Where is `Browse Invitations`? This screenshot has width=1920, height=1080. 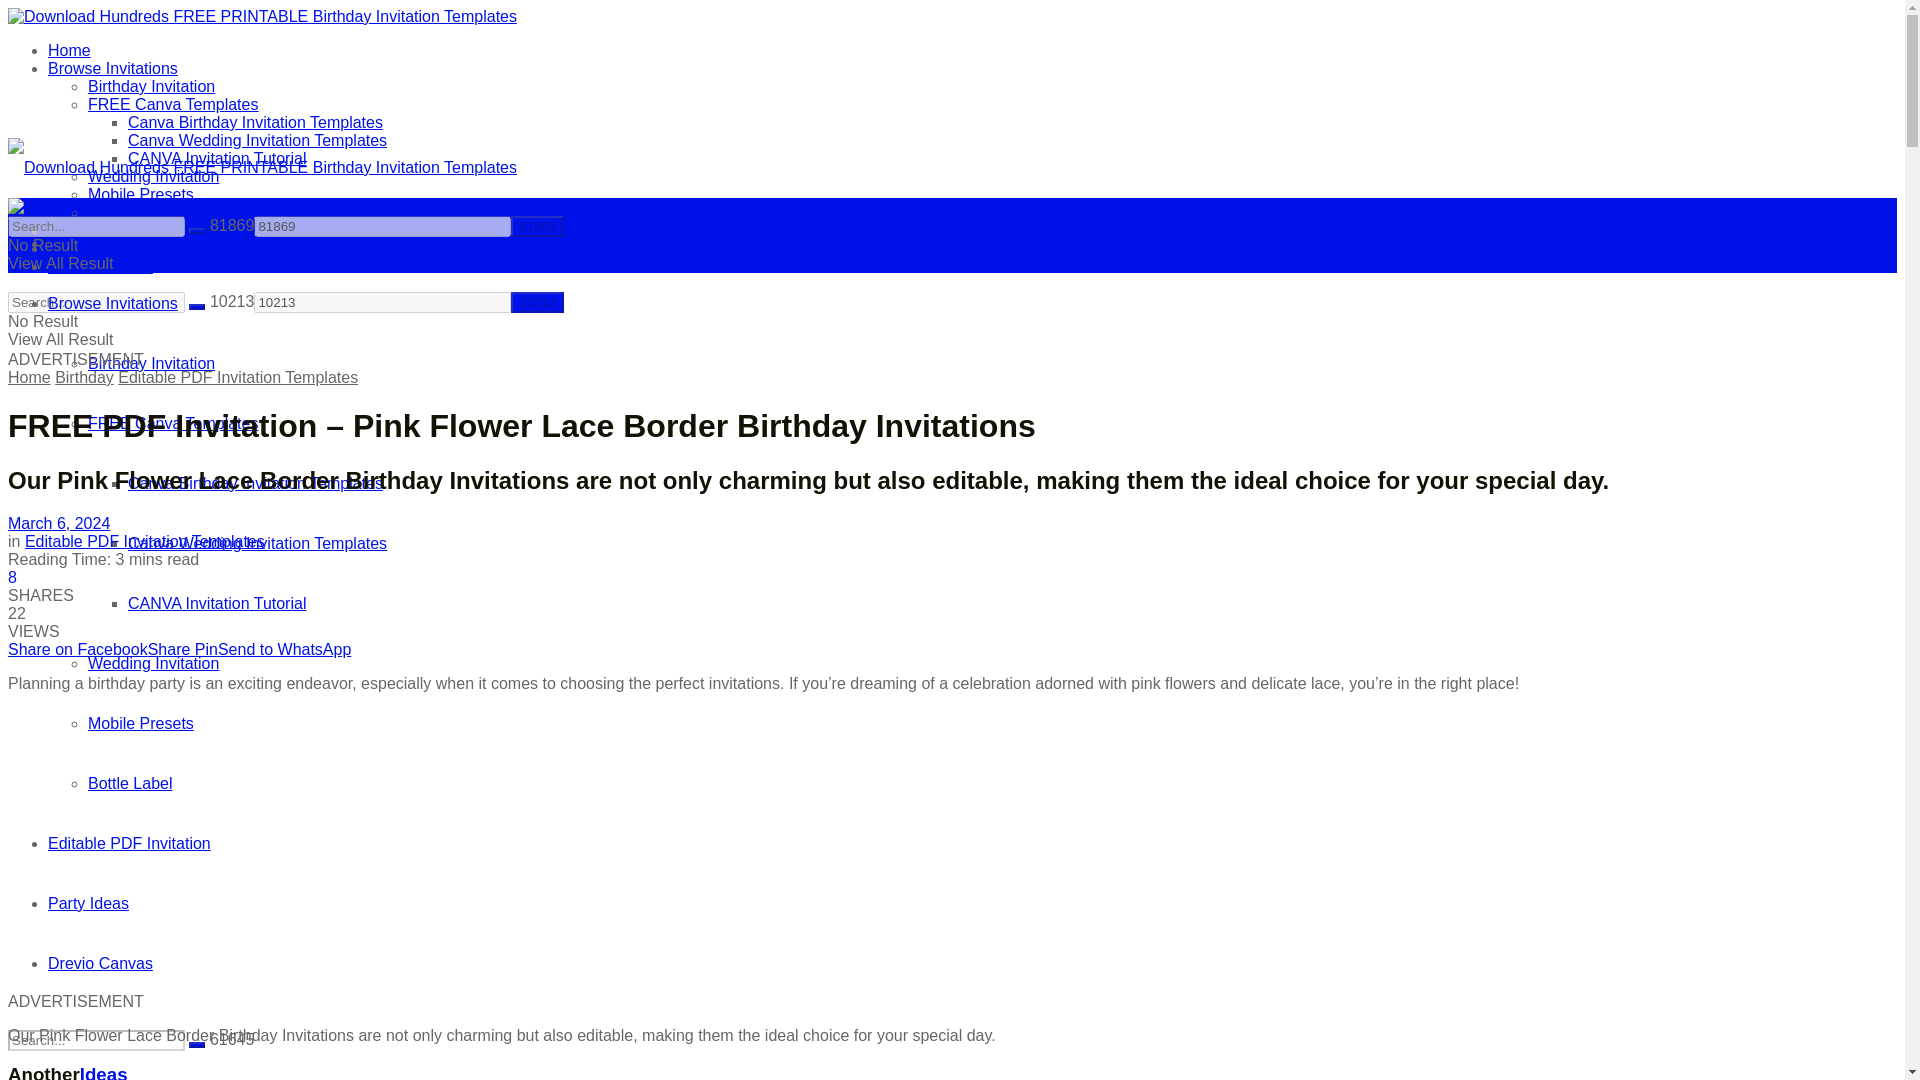 Browse Invitations is located at coordinates (113, 68).